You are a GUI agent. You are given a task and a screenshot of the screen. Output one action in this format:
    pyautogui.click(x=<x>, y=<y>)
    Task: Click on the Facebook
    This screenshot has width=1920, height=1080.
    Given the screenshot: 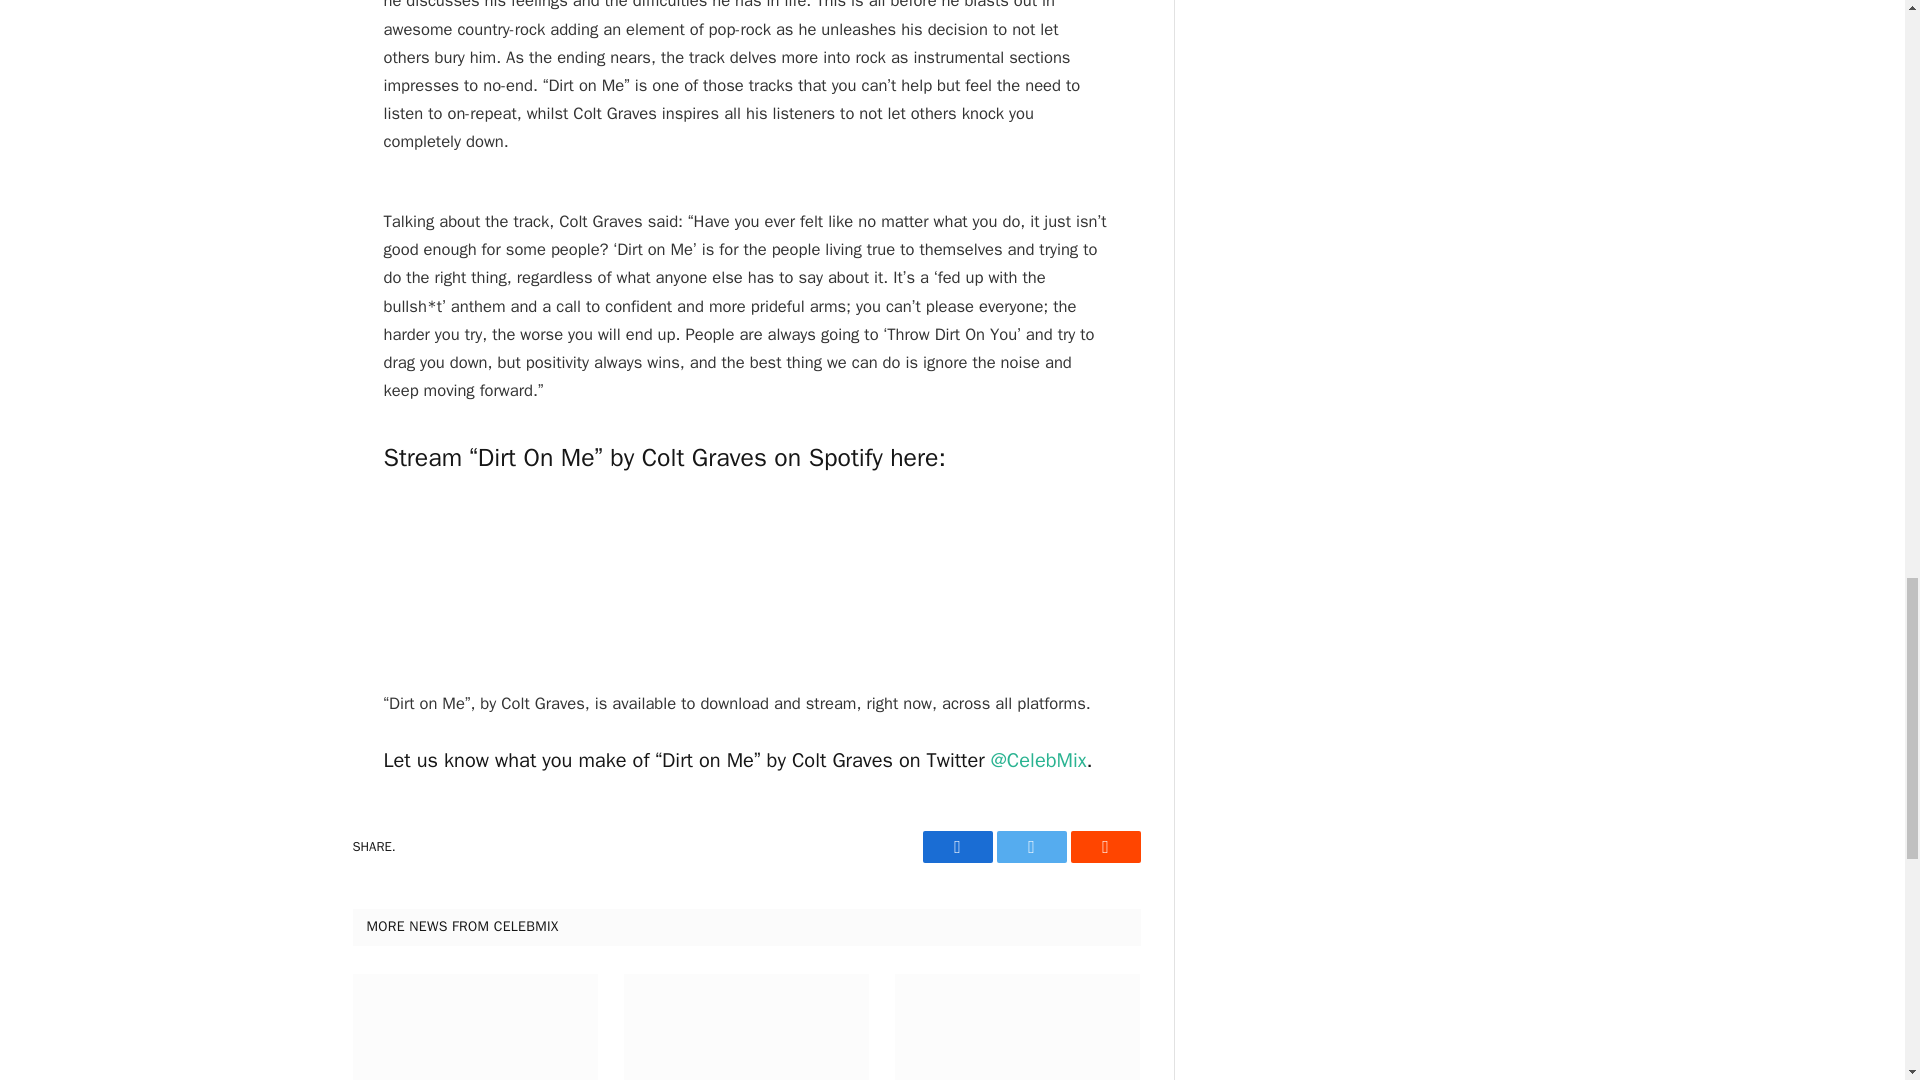 What is the action you would take?
    pyautogui.click(x=956, y=846)
    